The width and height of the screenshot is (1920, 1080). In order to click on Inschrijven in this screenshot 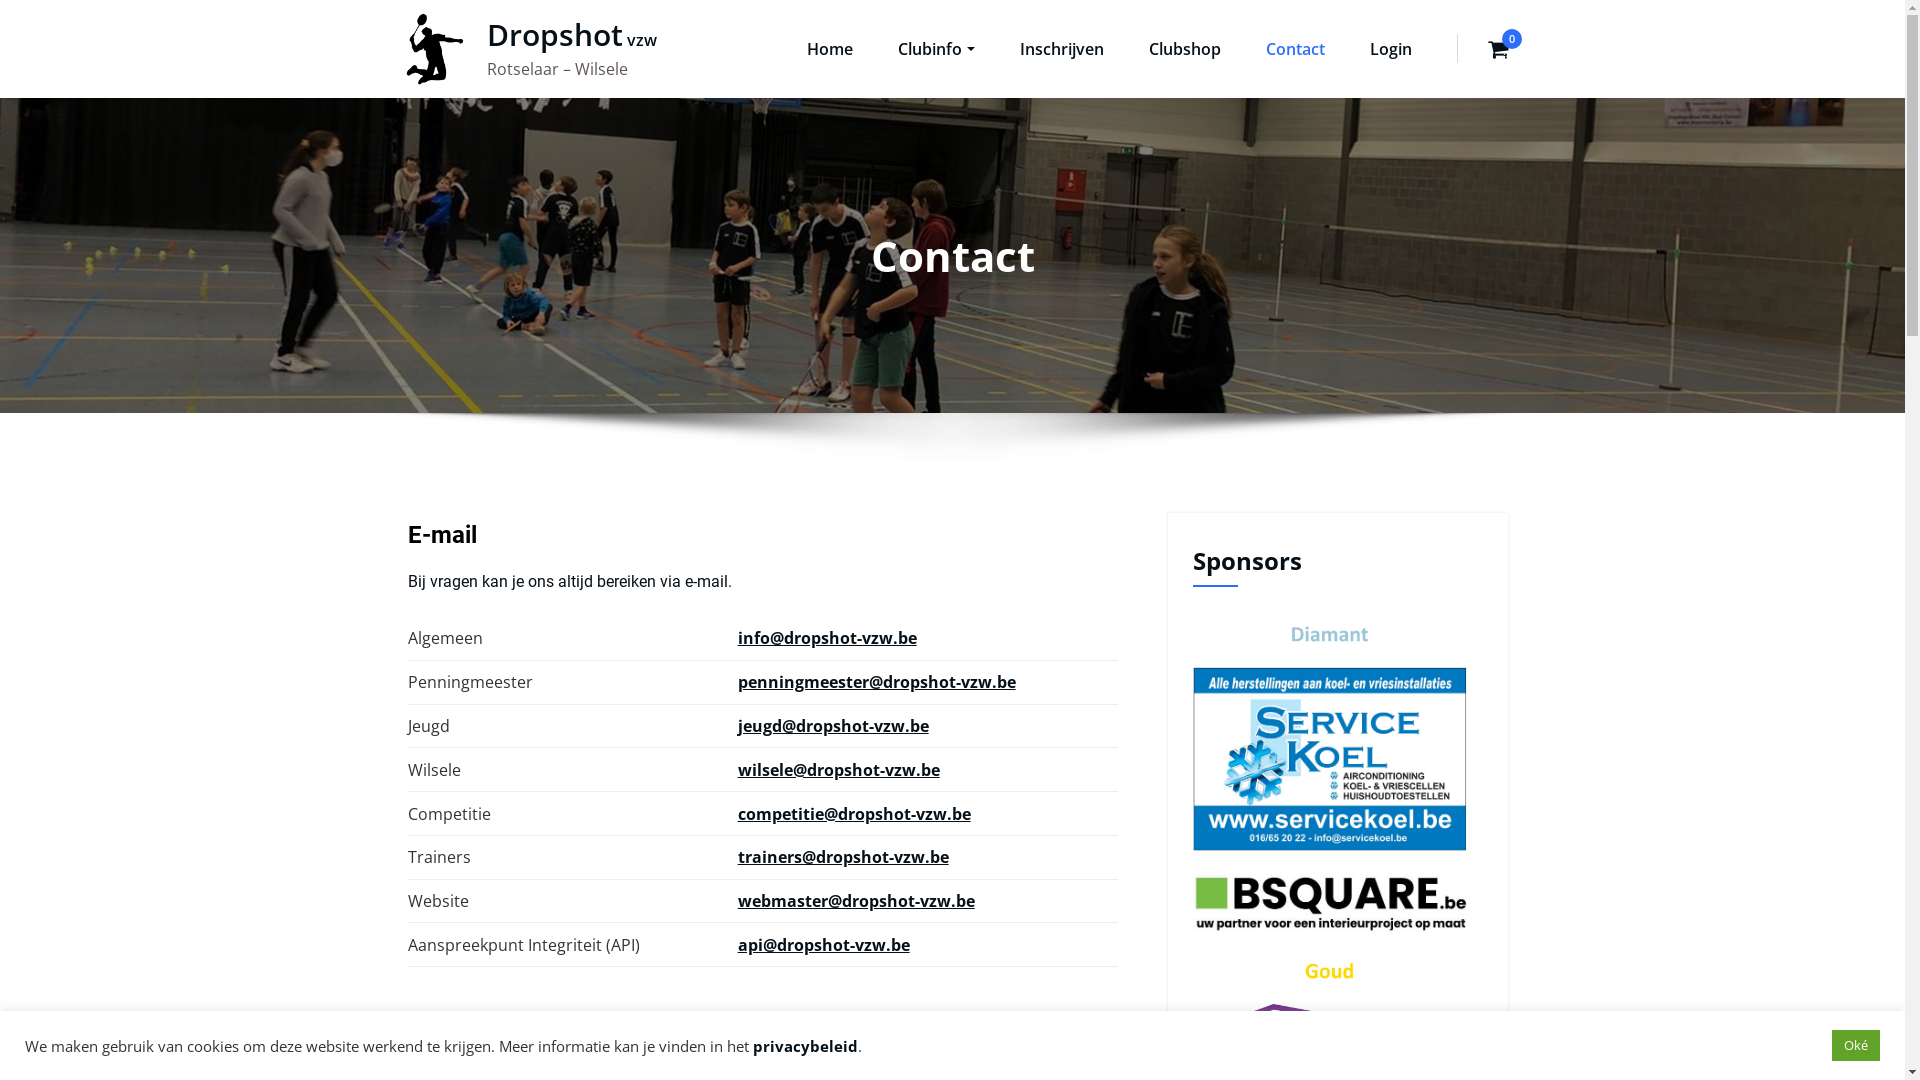, I will do `click(1062, 66)`.